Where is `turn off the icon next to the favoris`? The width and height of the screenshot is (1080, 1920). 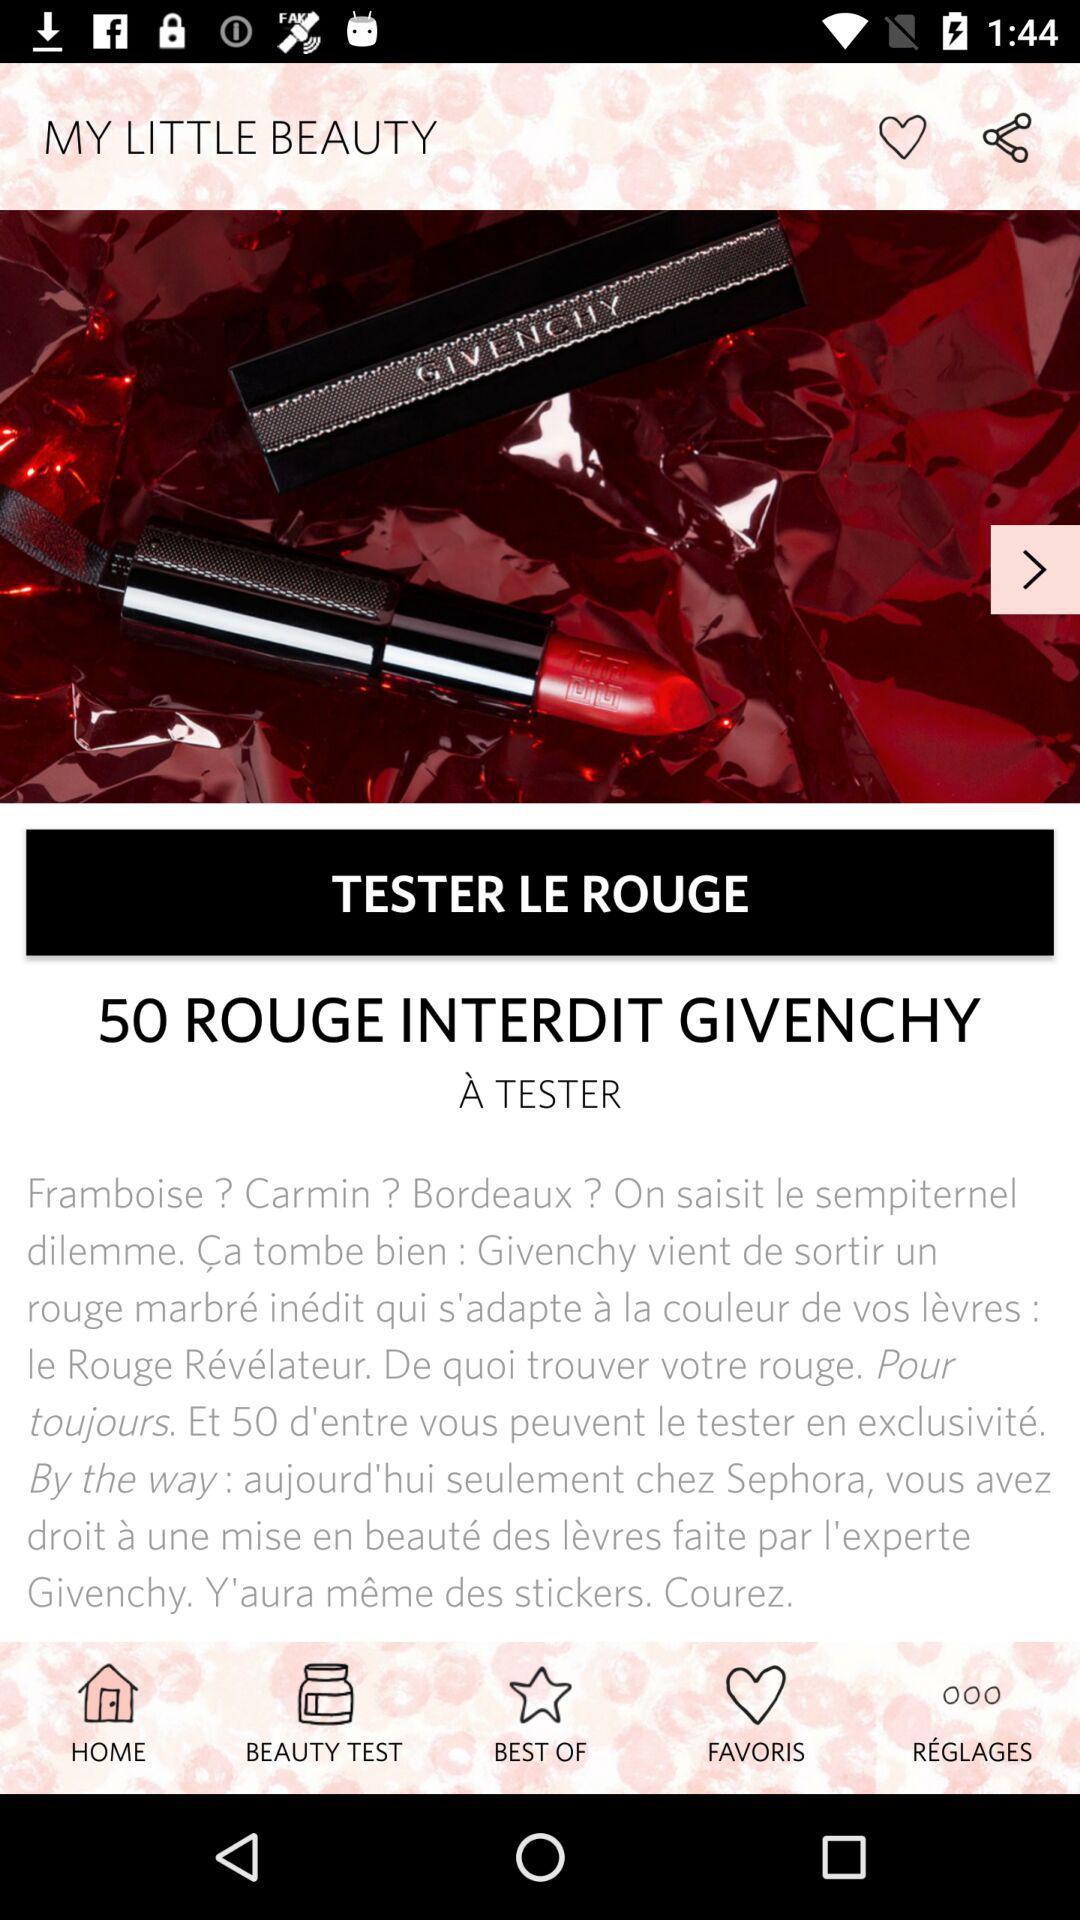 turn off the icon next to the favoris is located at coordinates (972, 1717).